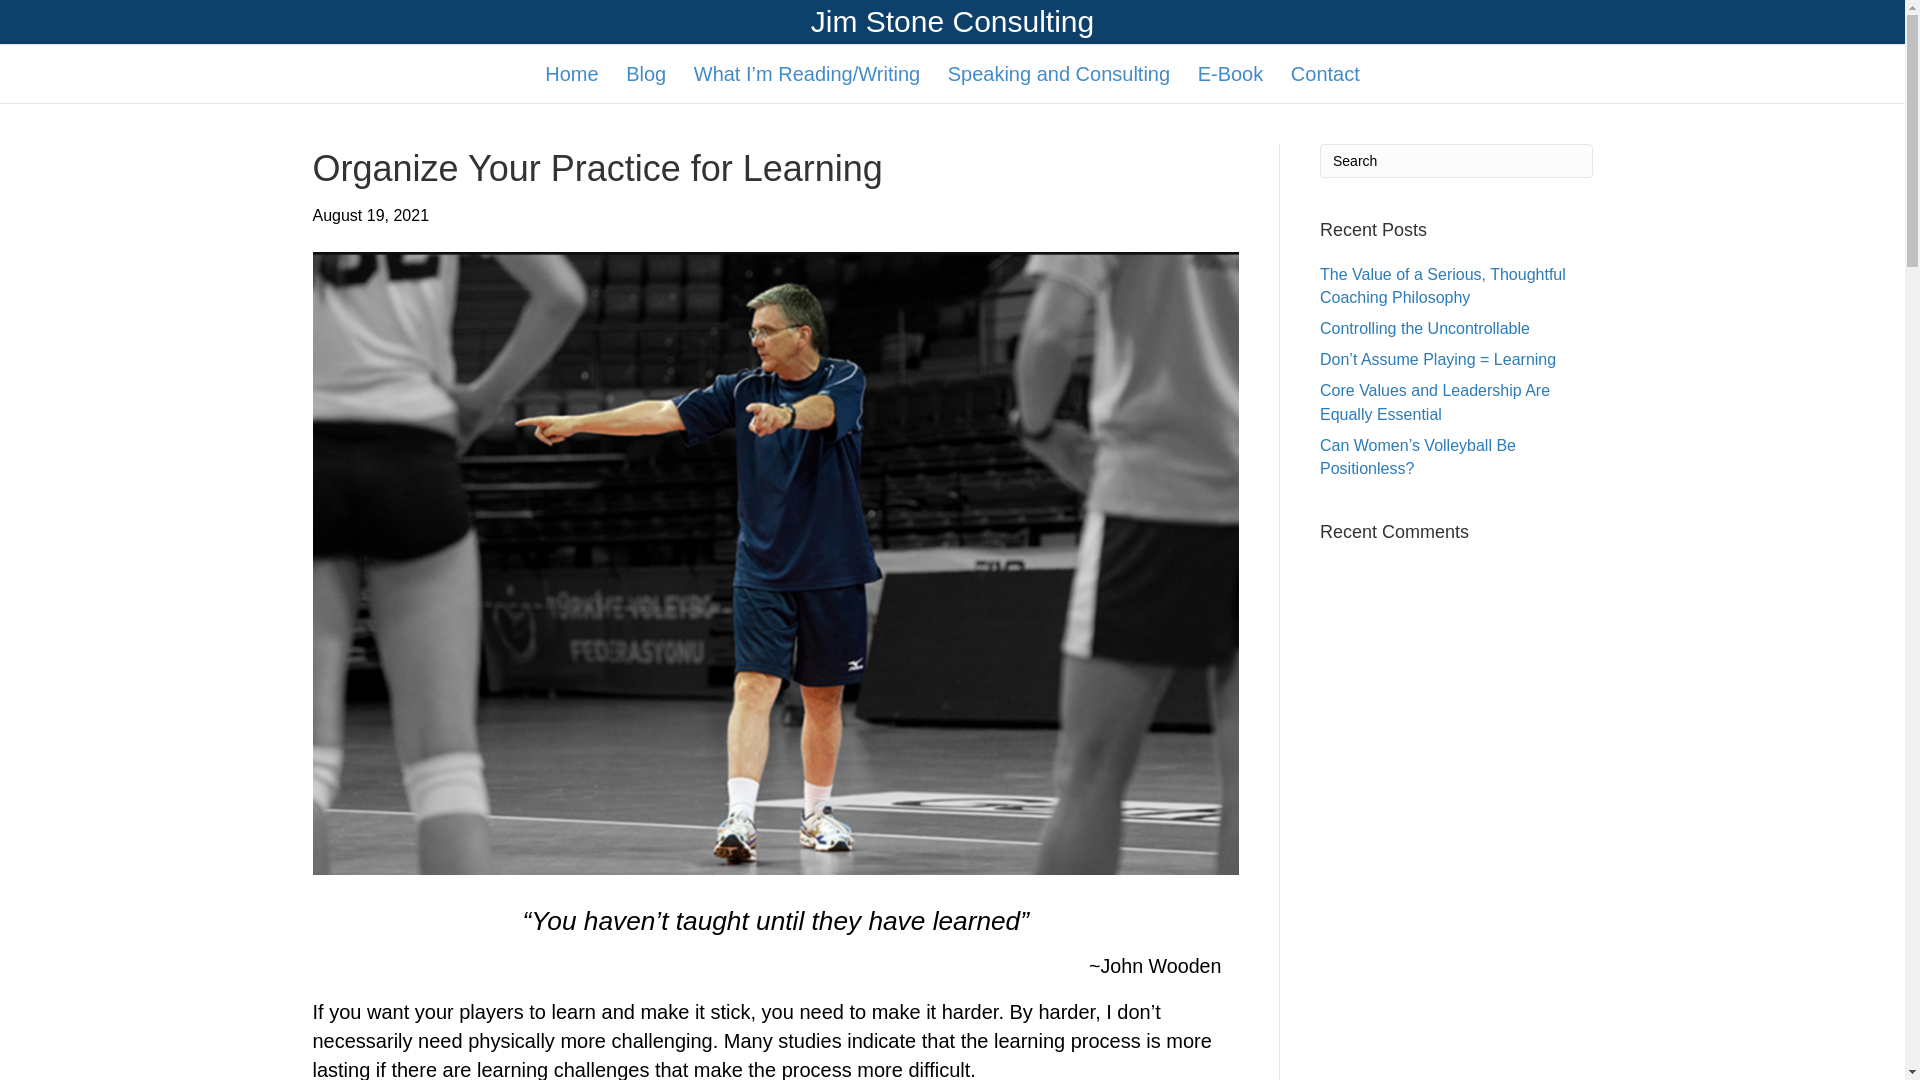  I want to click on E-Book, so click(1230, 72).